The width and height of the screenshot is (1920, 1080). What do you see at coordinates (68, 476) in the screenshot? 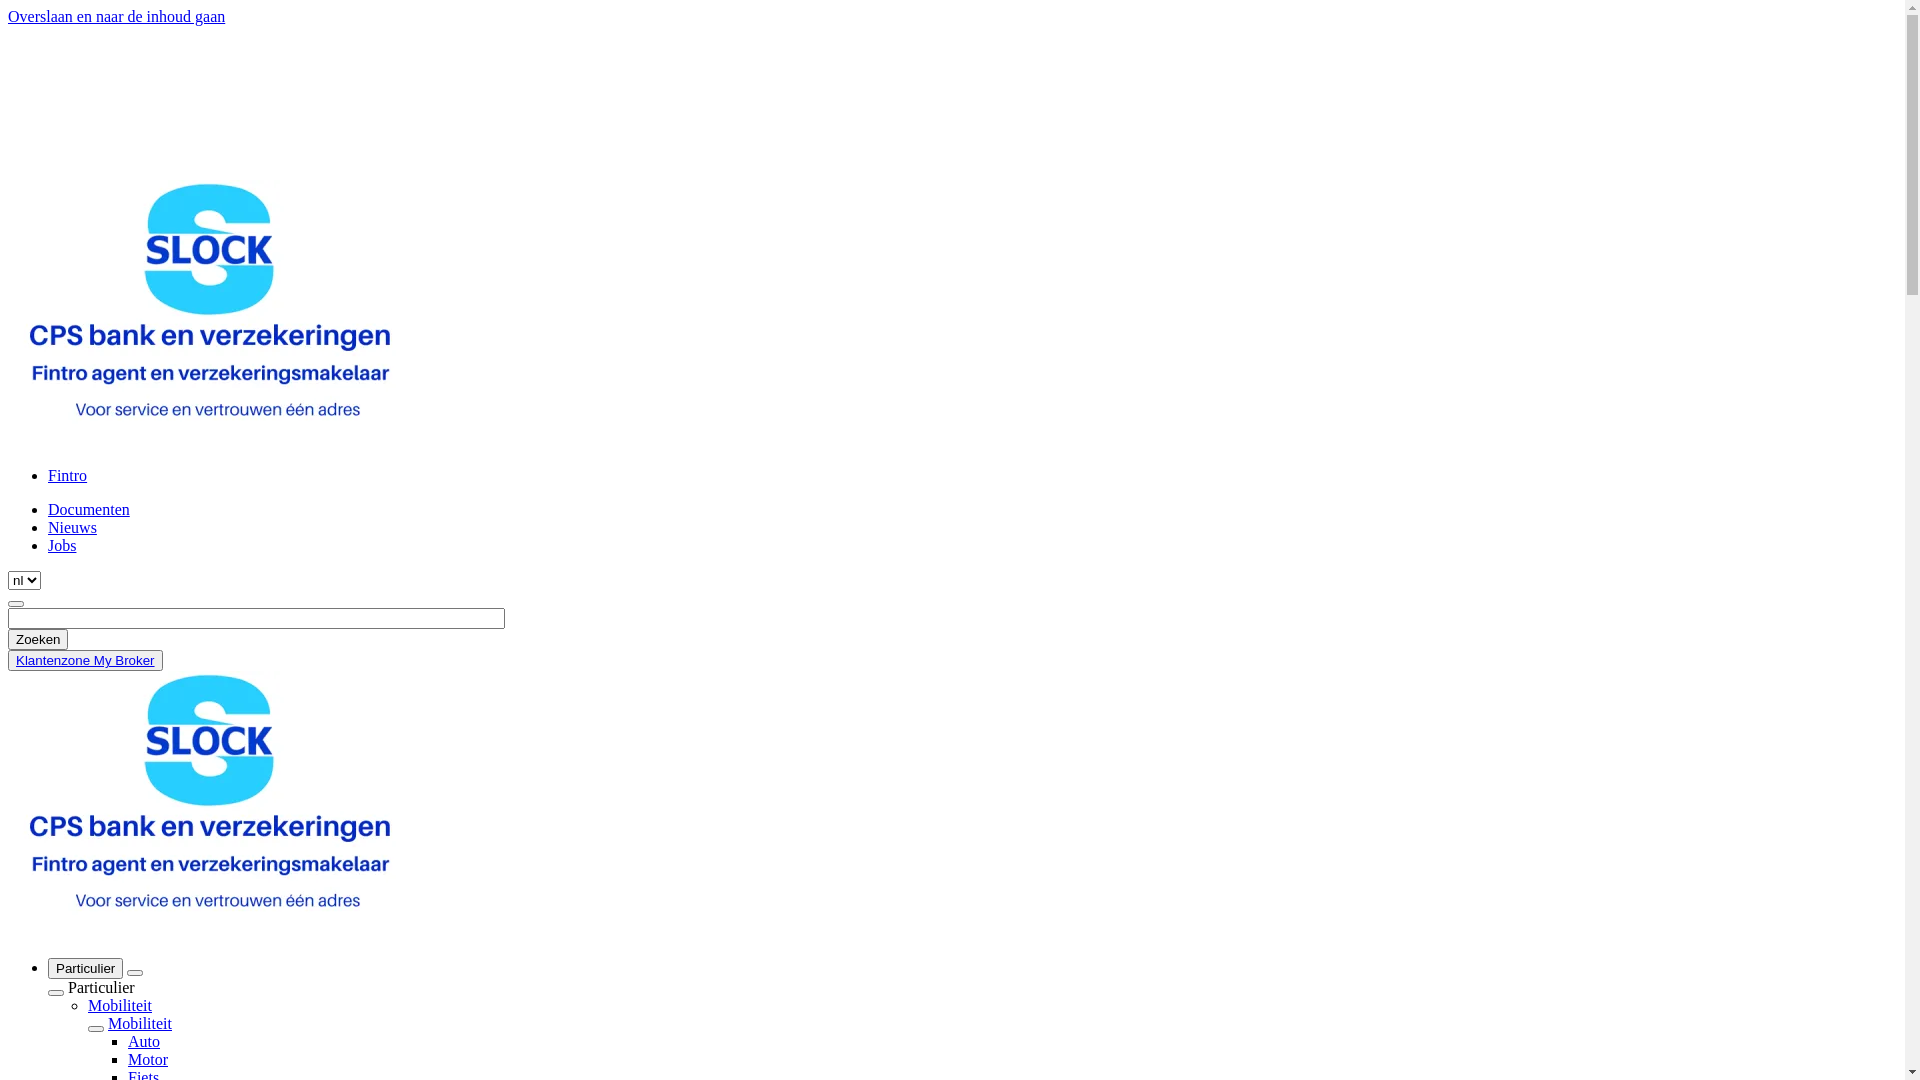
I see `Fintro` at bounding box center [68, 476].